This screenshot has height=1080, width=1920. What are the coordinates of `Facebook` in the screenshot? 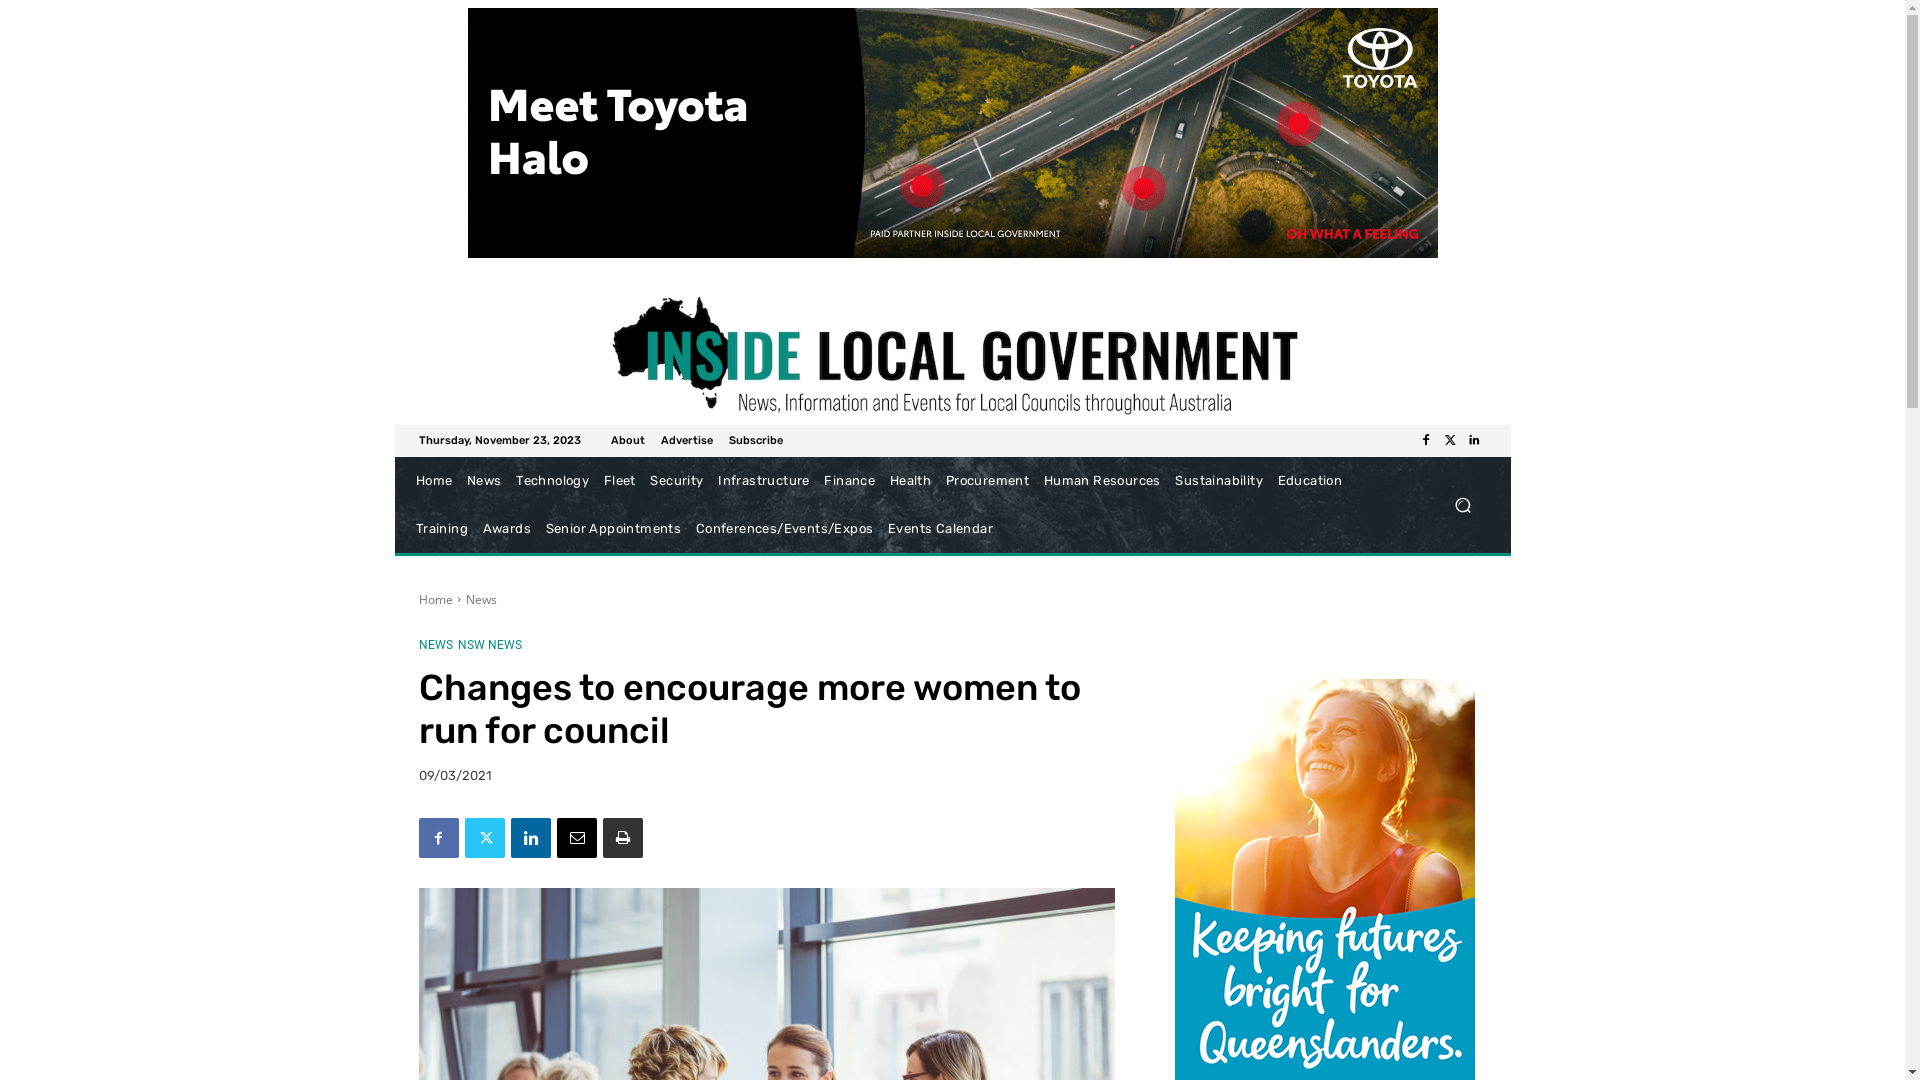 It's located at (438, 838).